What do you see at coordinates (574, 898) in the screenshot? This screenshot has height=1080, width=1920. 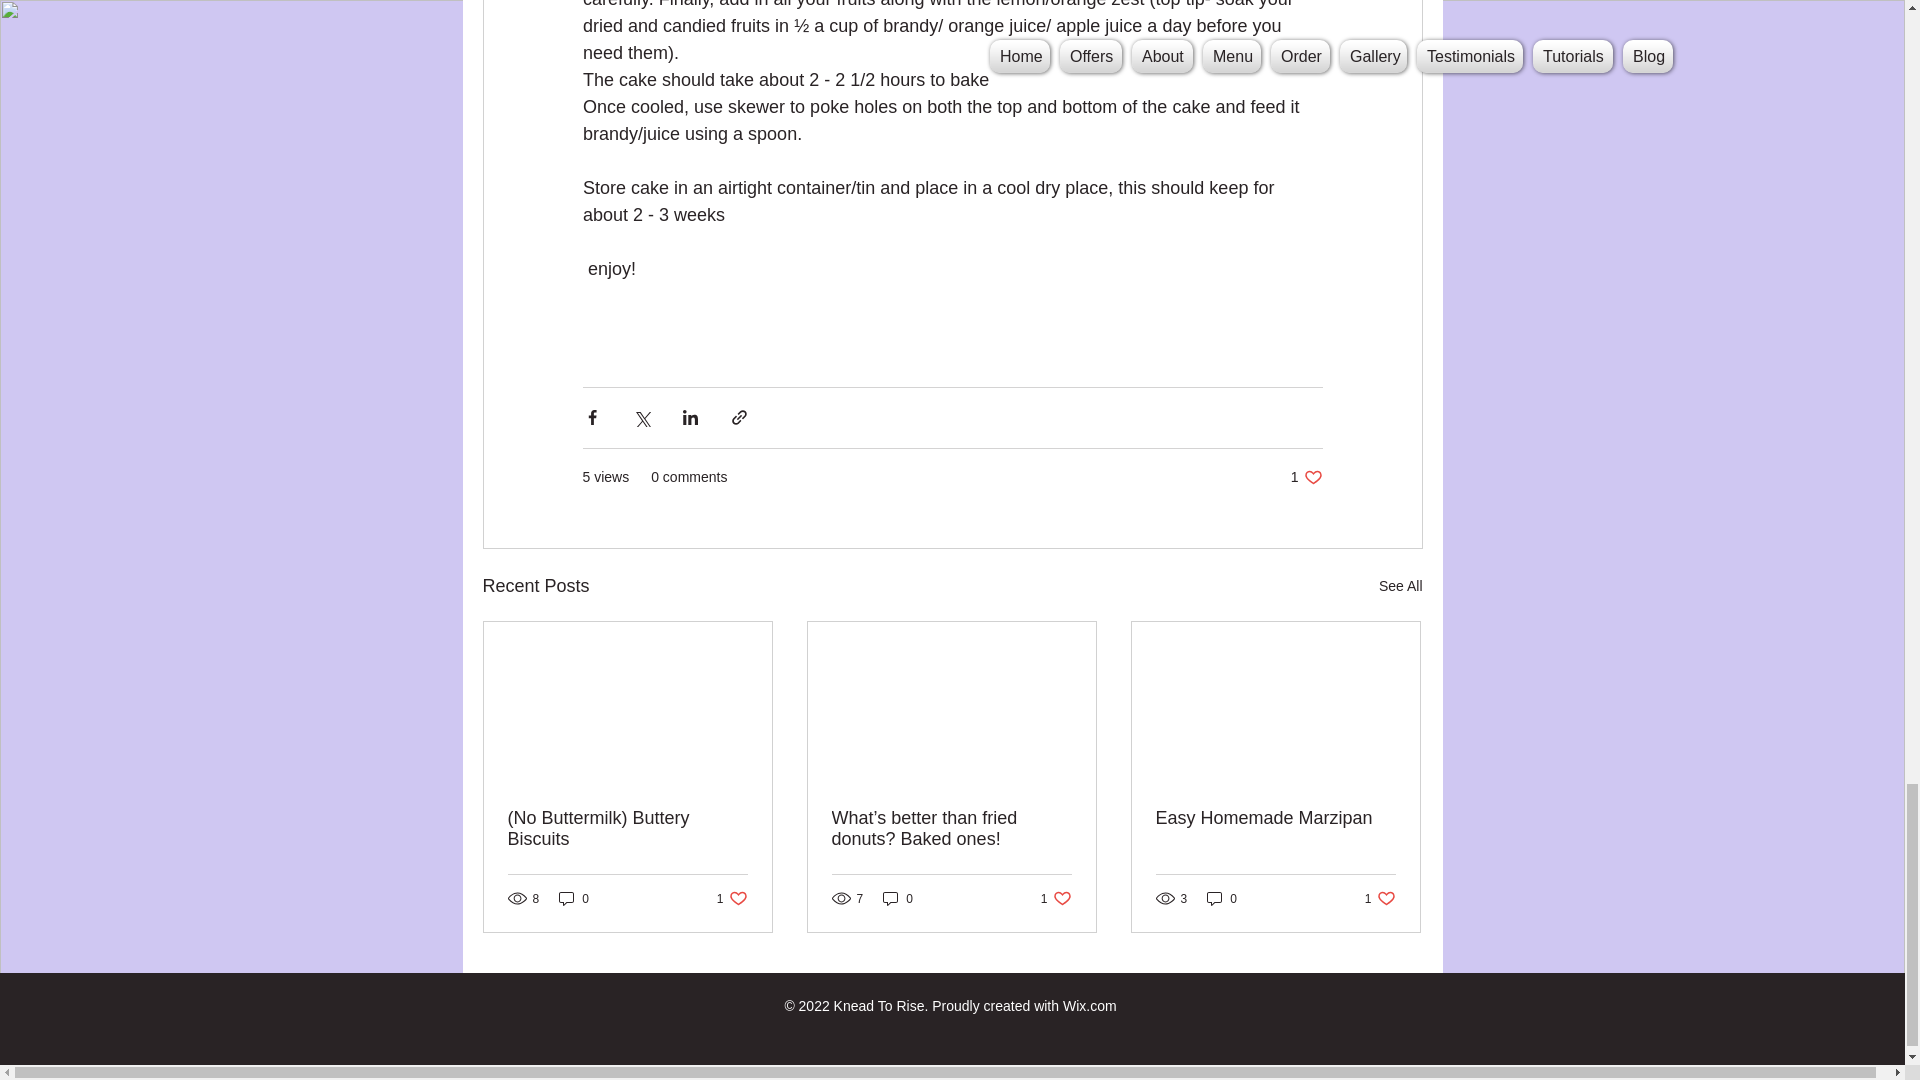 I see `Easy Homemade Marzipan` at bounding box center [574, 898].